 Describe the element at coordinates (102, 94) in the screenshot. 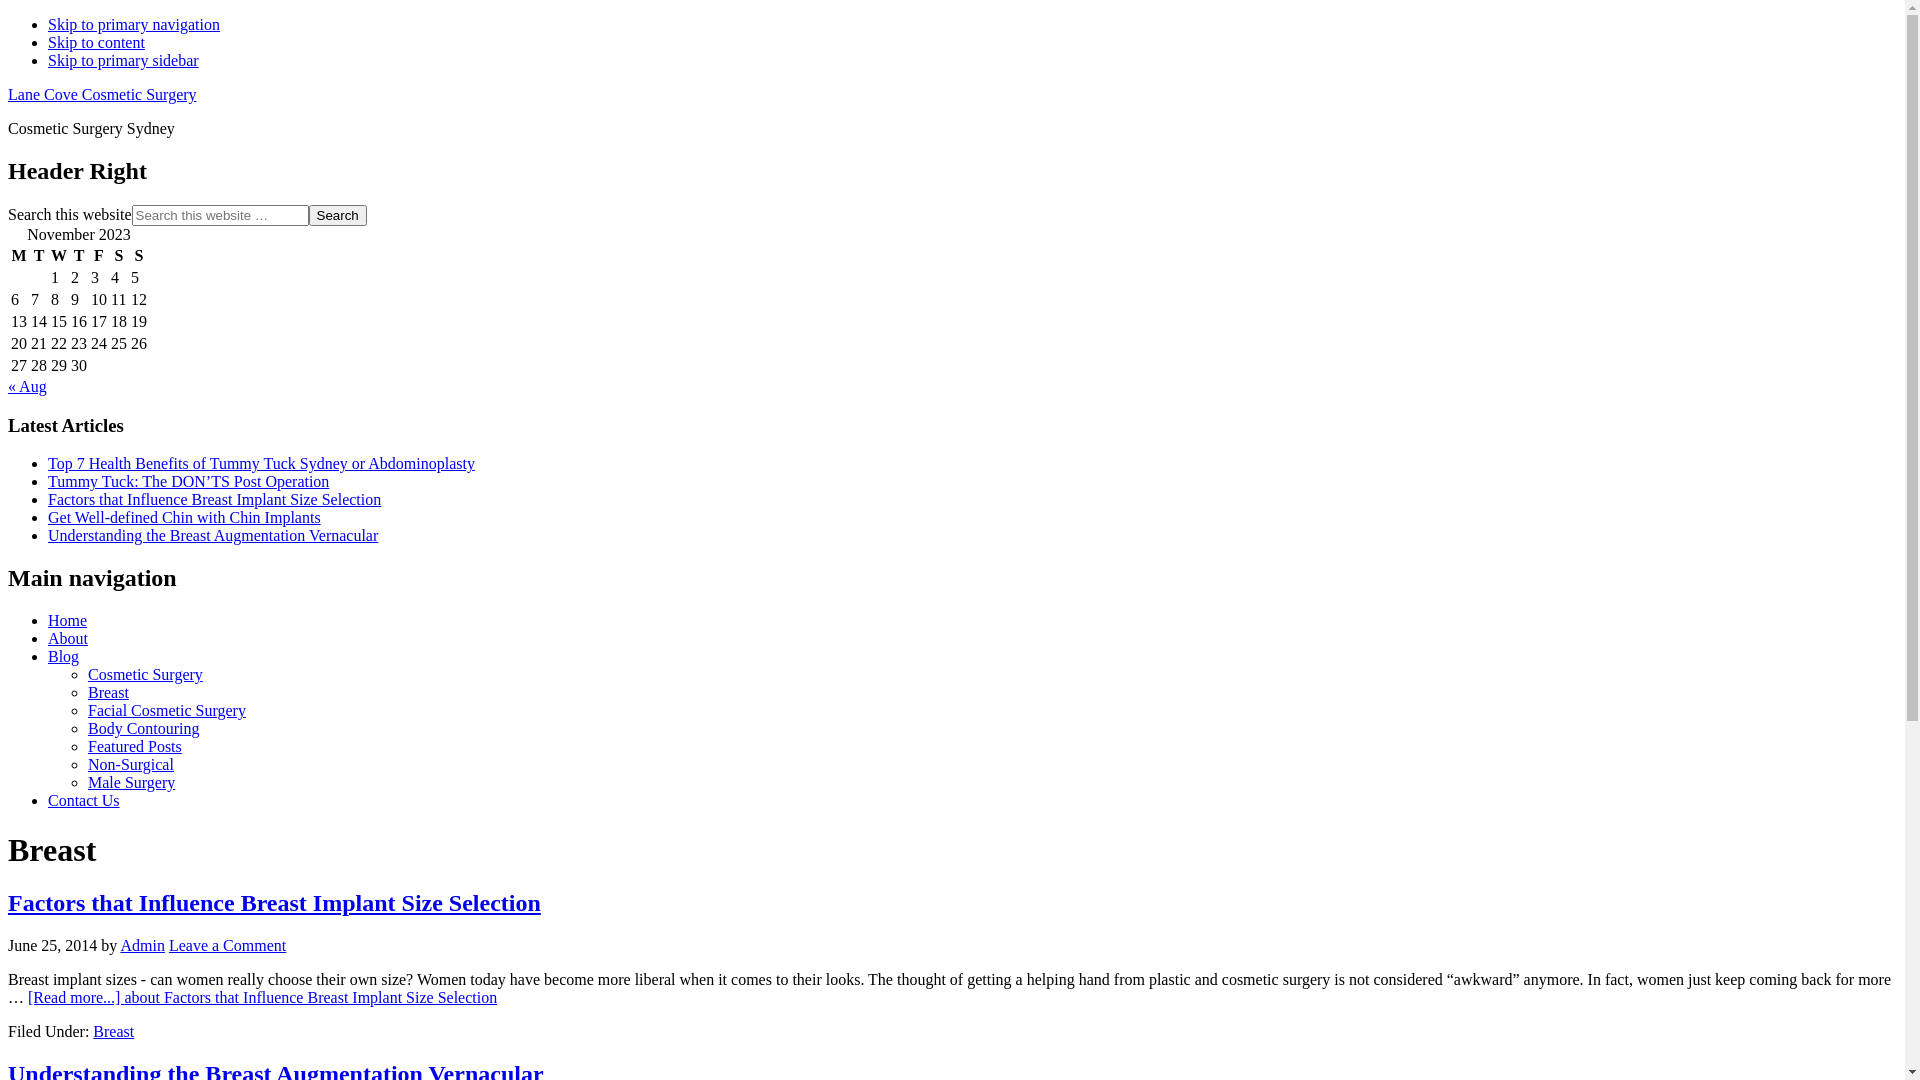

I see `Lane Cove Cosmetic Surgery` at that location.